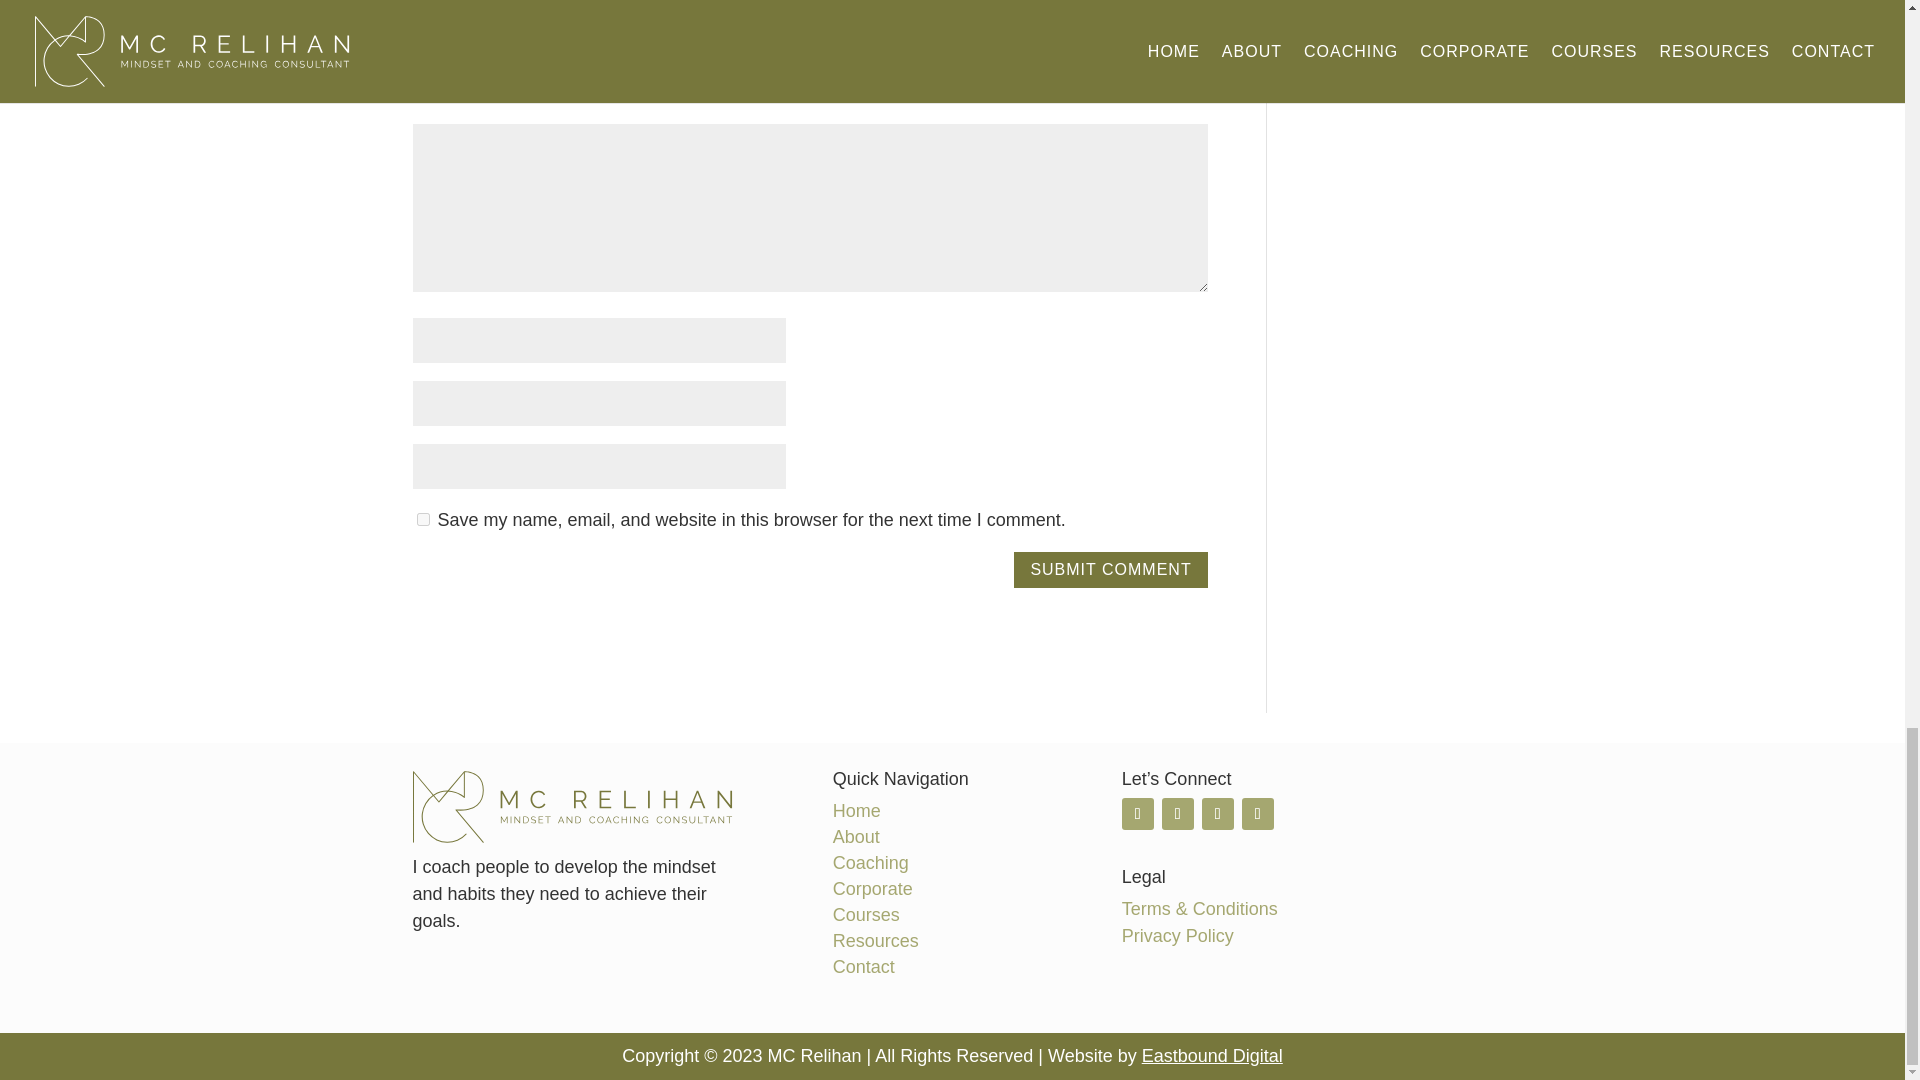  I want to click on Submit Comment, so click(1110, 570).